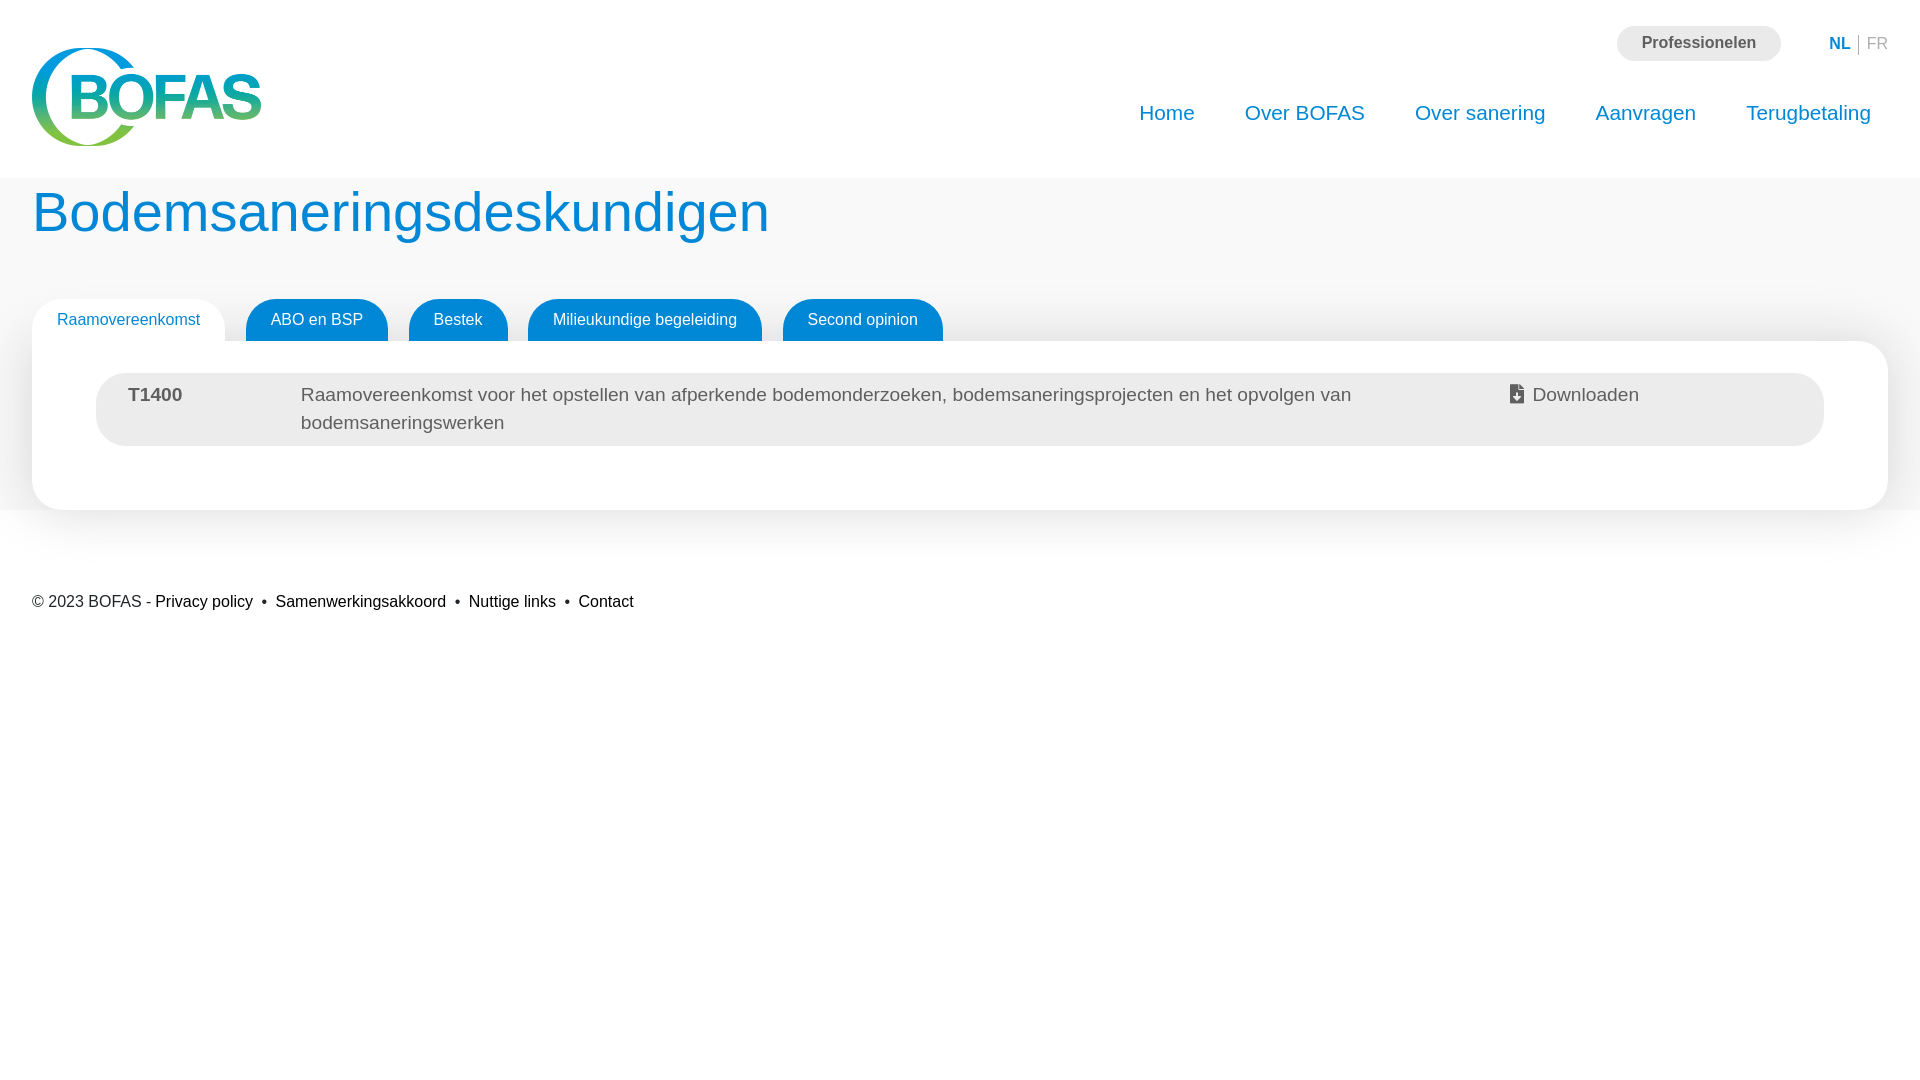 This screenshot has width=1920, height=1080. I want to click on NL, so click(1840, 44).